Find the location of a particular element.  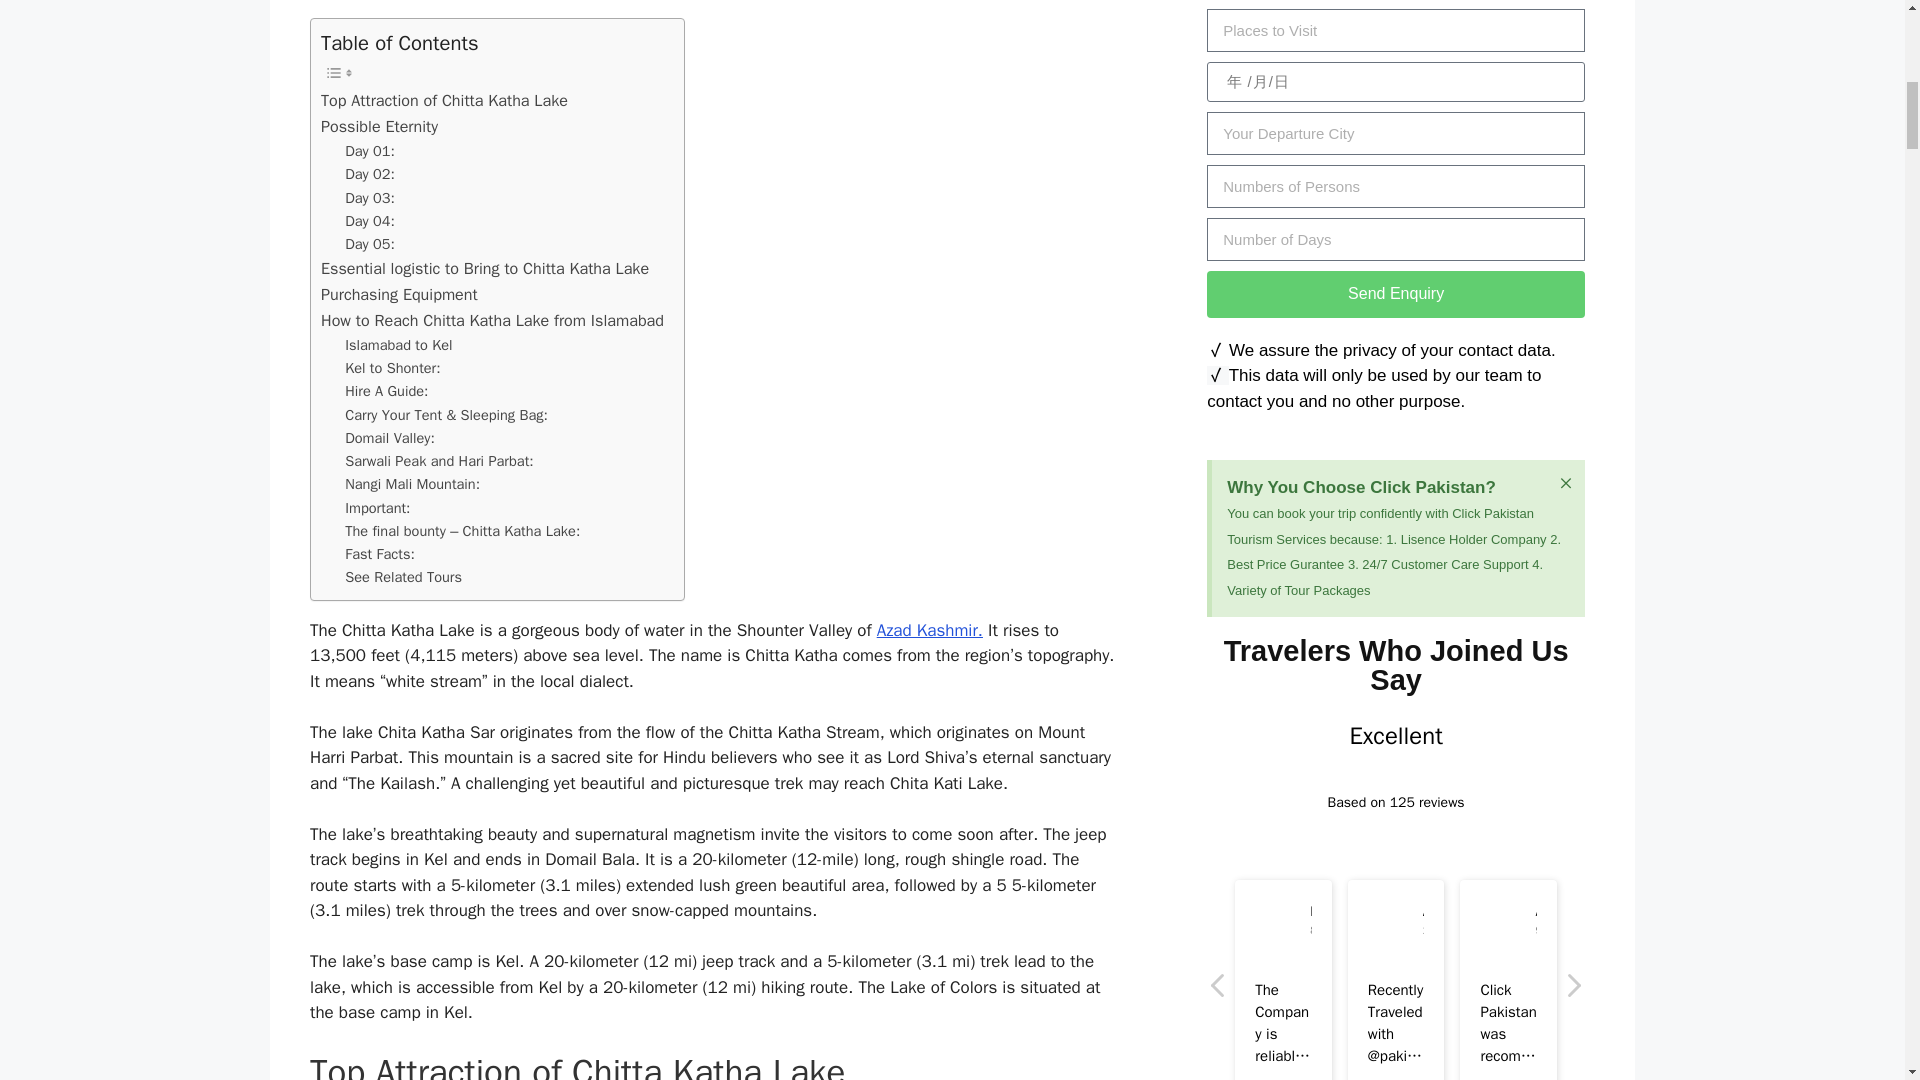

Purchasing Equipment is located at coordinates (399, 294).